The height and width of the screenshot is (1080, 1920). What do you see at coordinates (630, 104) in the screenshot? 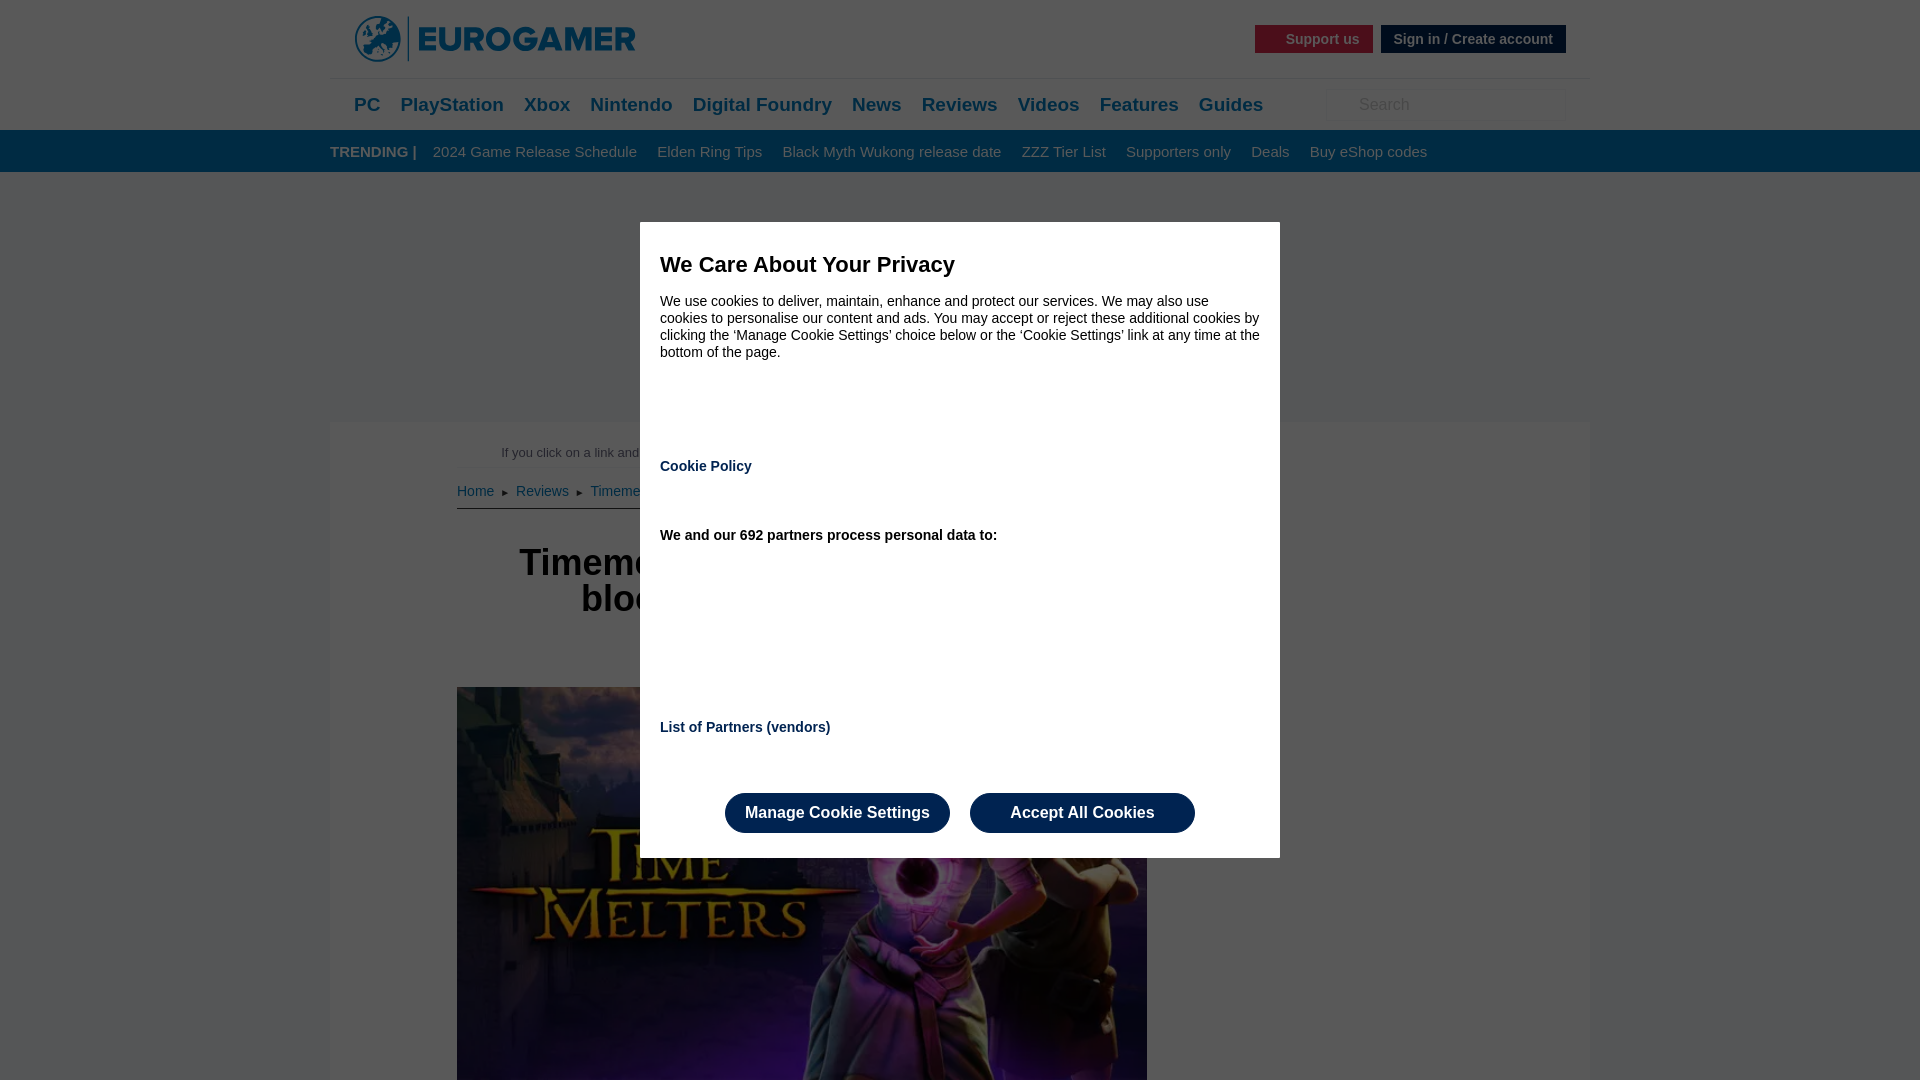
I see `Nintendo` at bounding box center [630, 104].